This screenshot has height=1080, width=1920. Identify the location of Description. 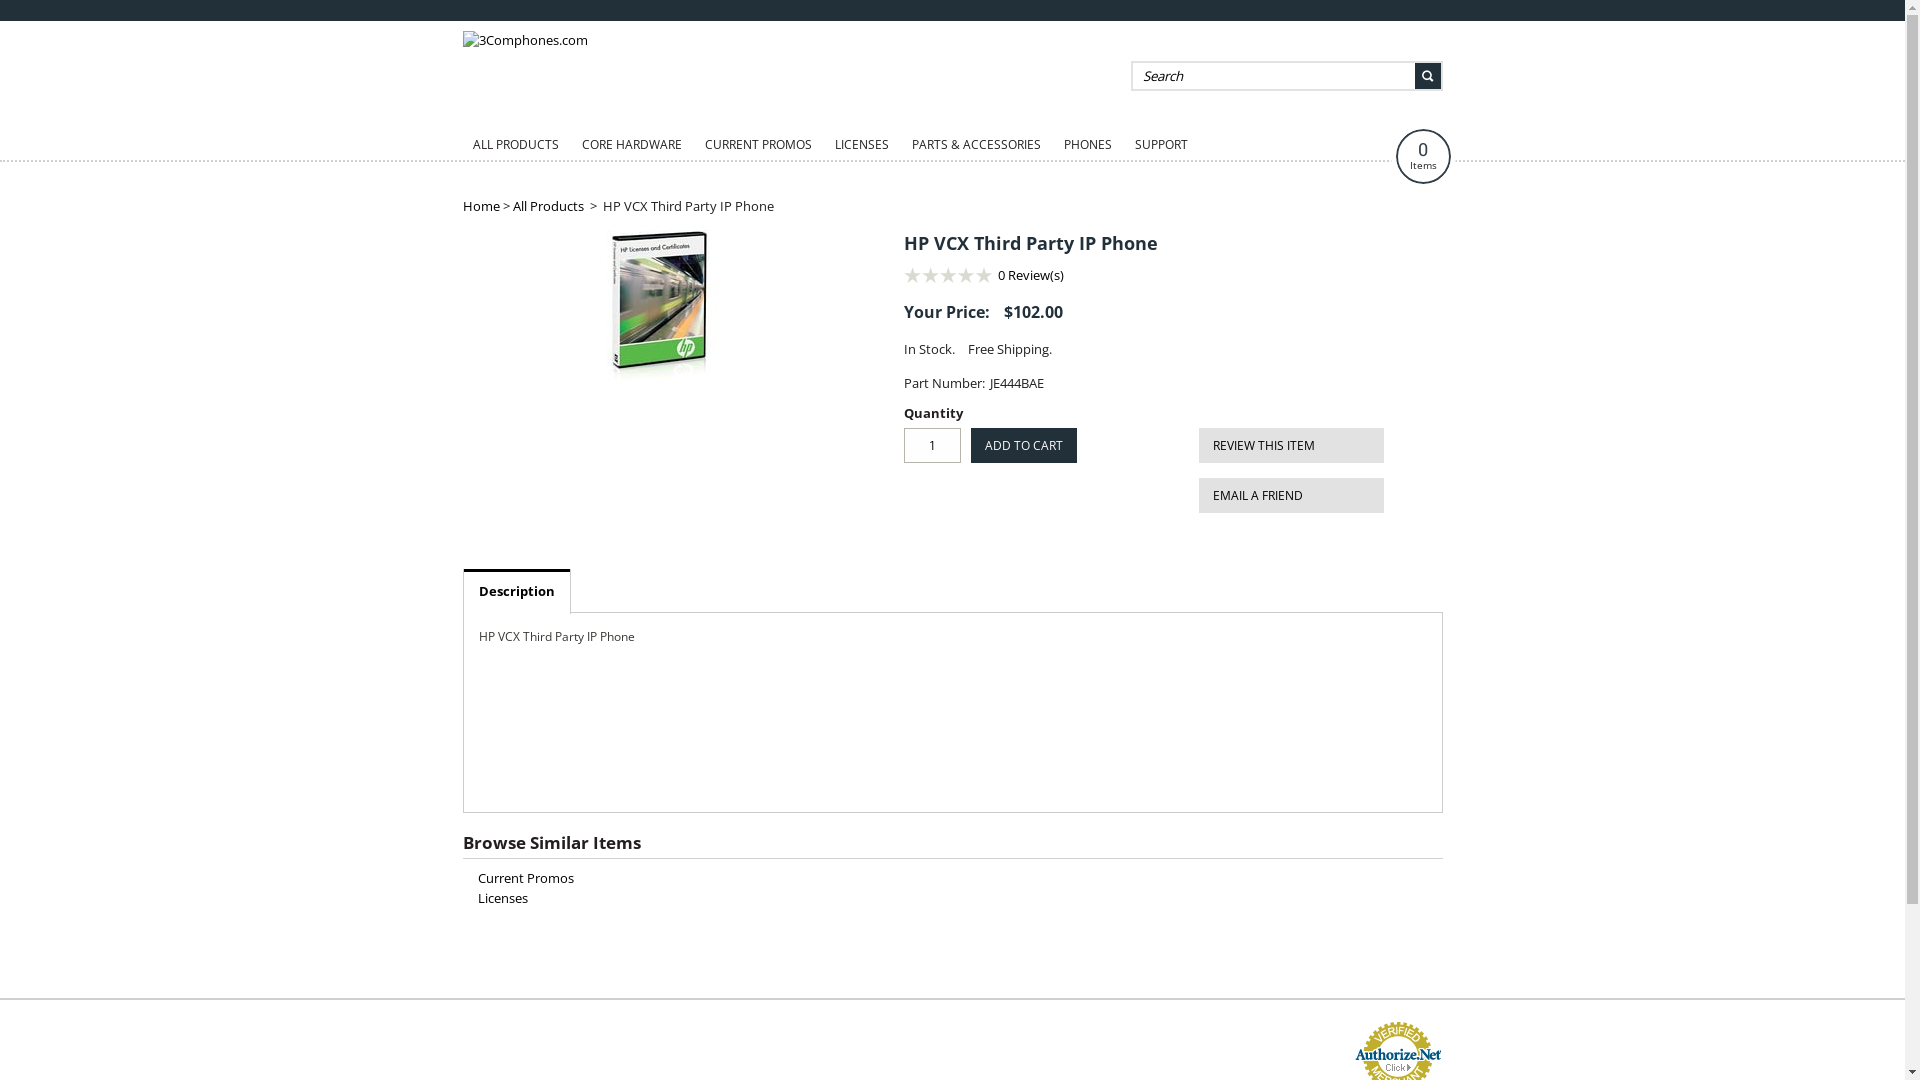
(517, 590).